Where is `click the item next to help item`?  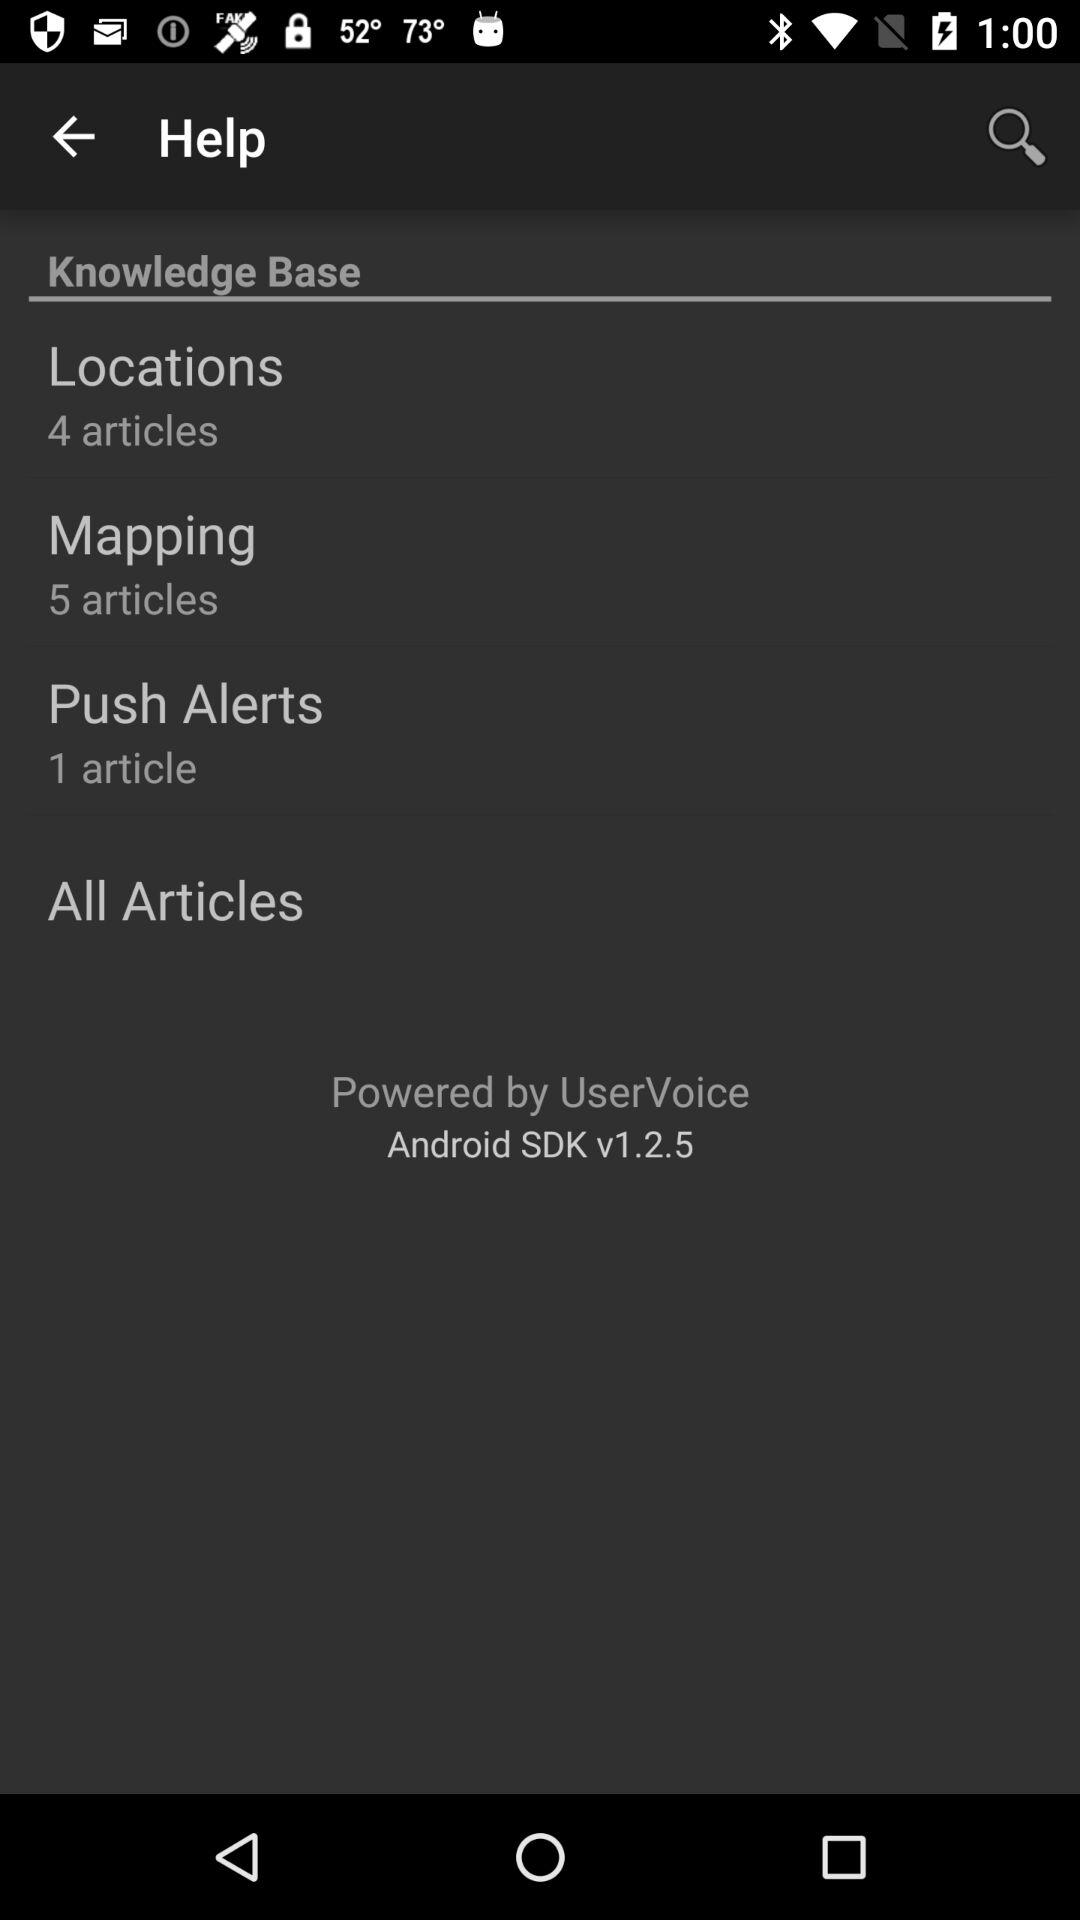
click the item next to help item is located at coordinates (1016, 136).